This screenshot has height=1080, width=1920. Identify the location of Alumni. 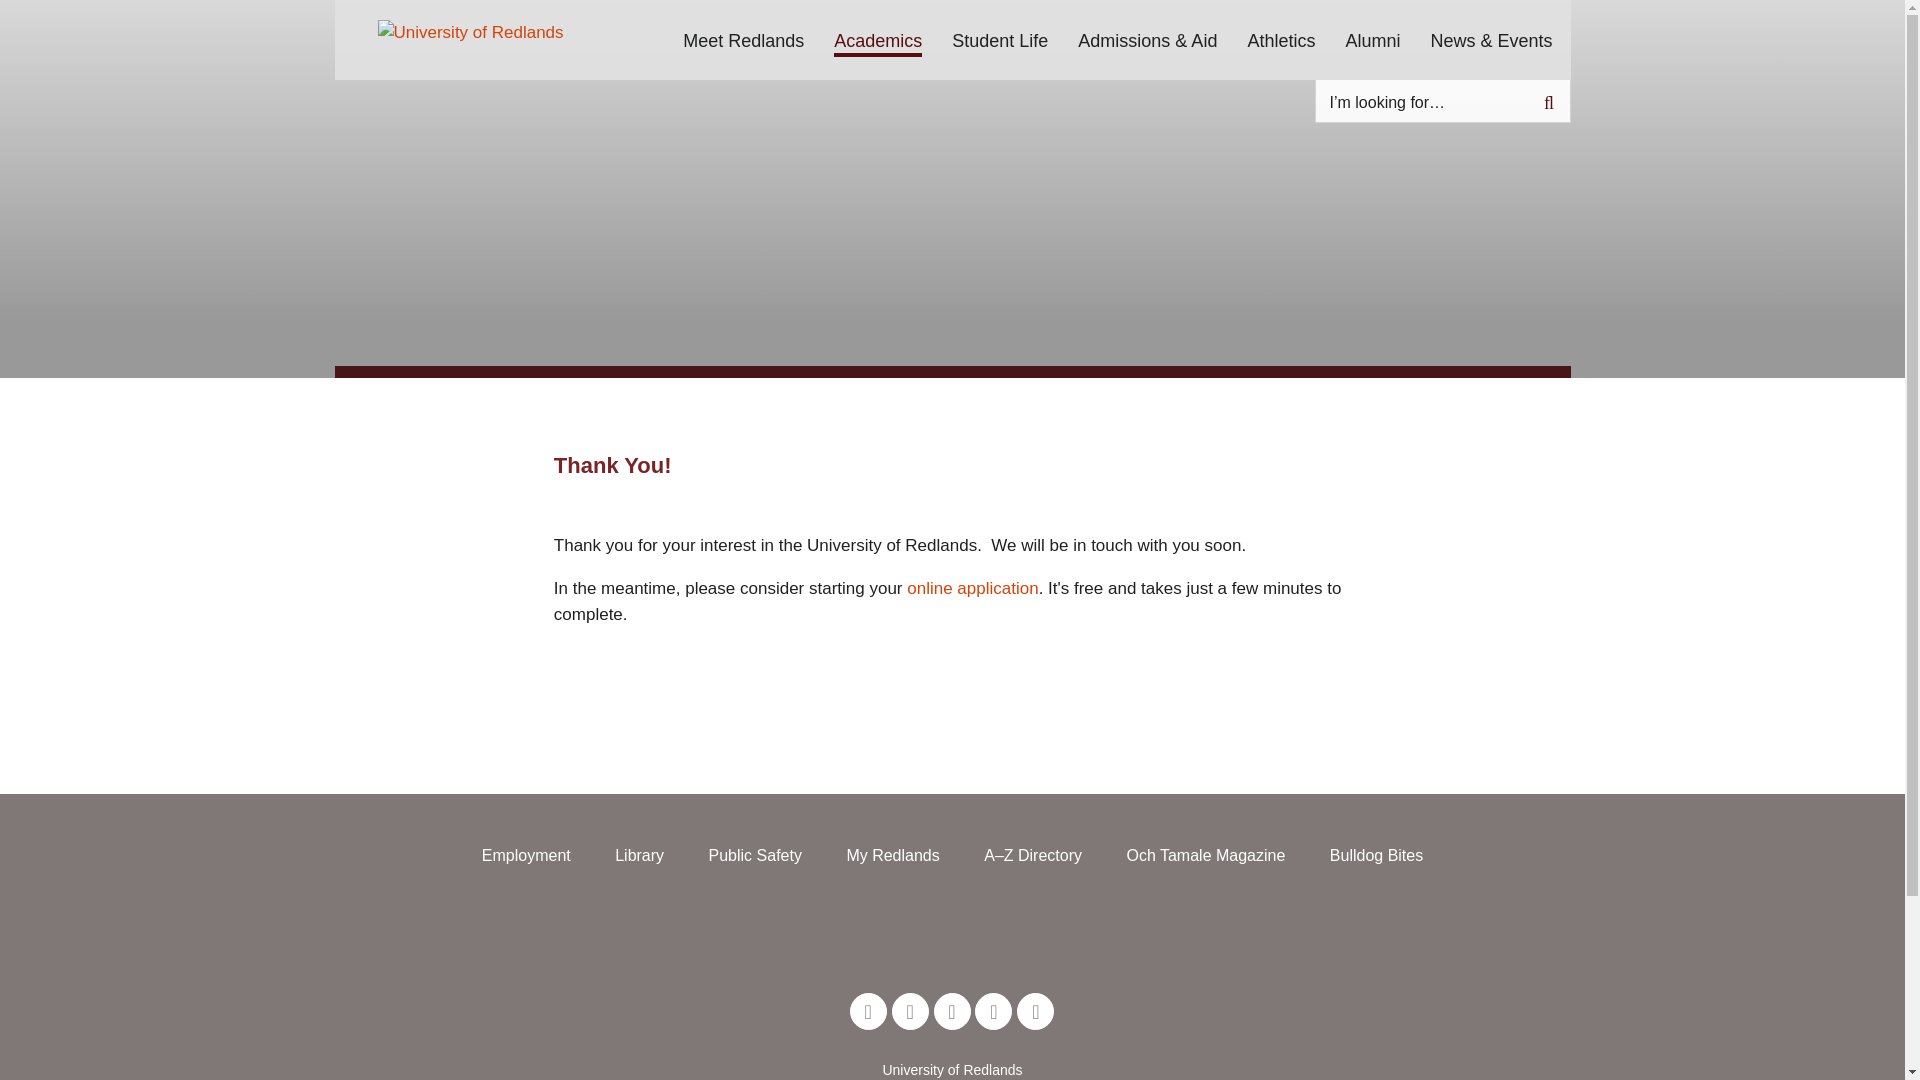
(1372, 38).